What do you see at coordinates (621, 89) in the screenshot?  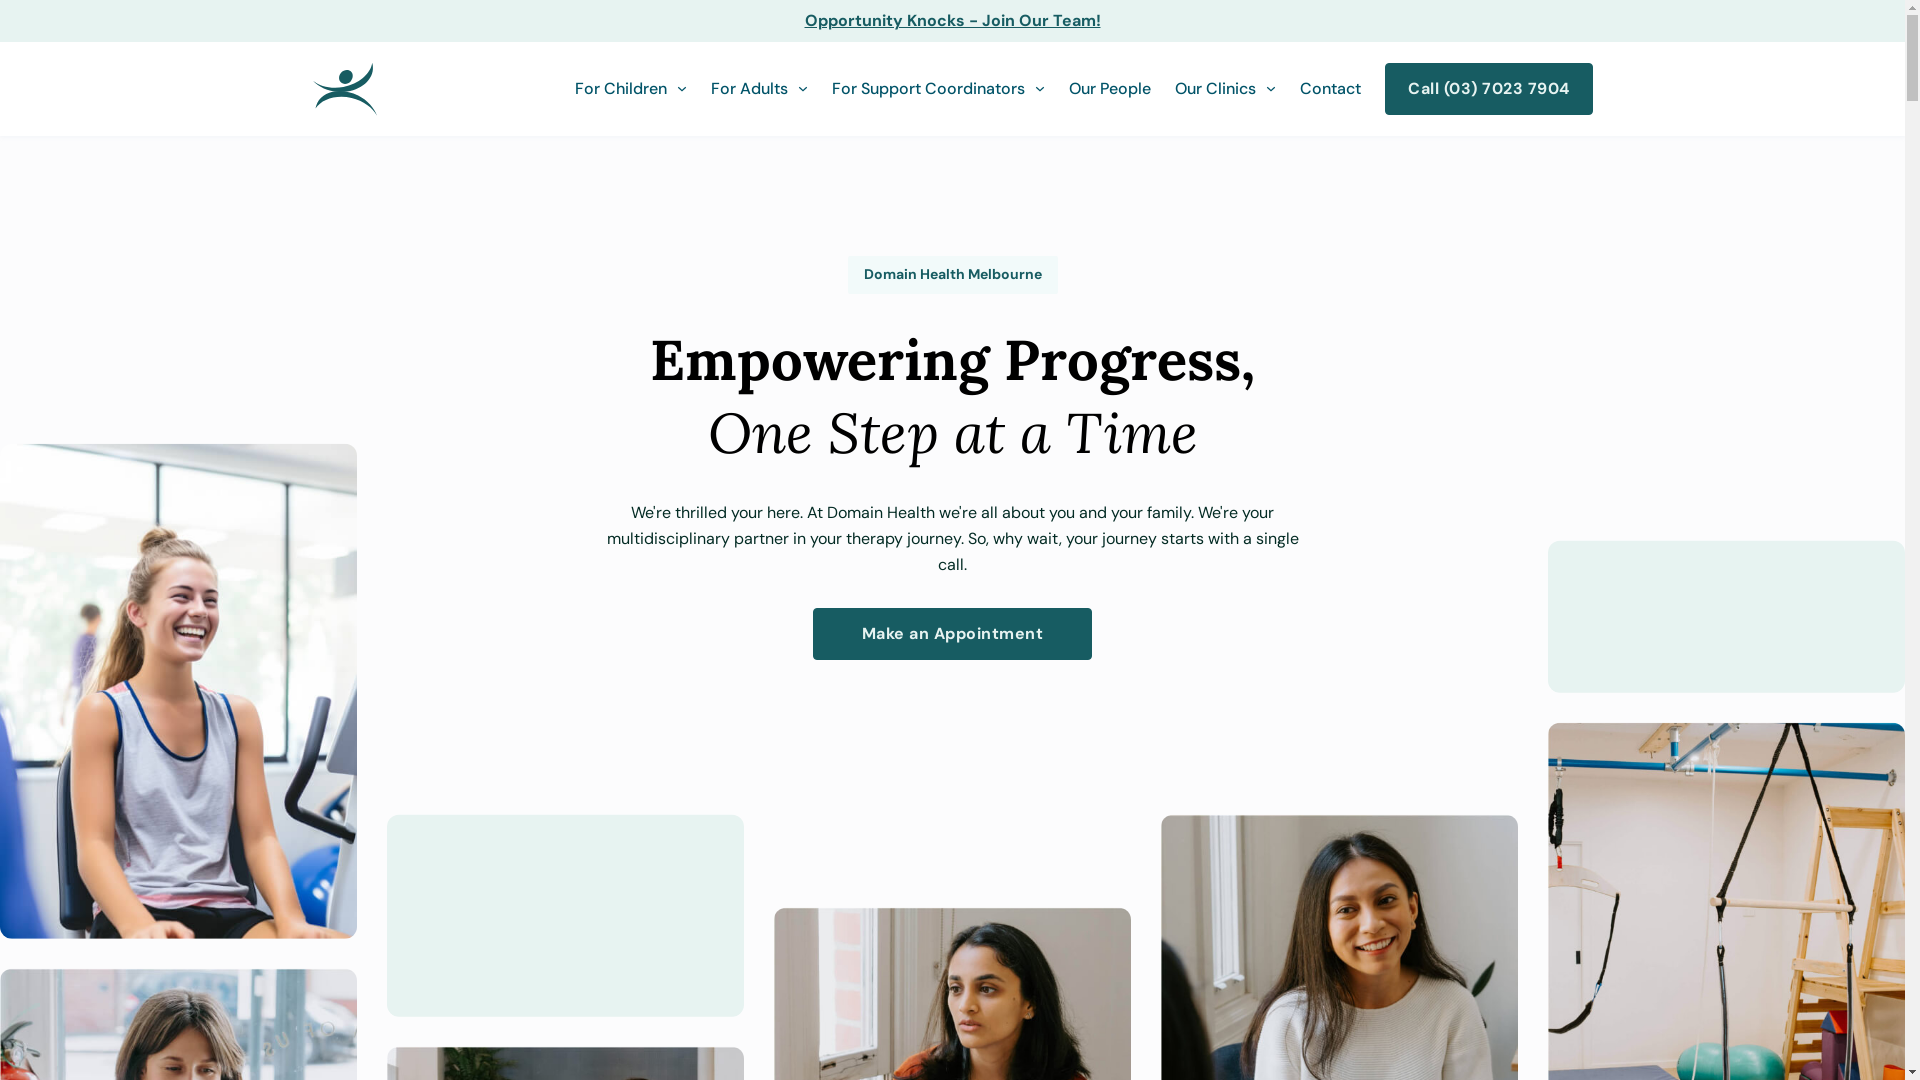 I see `For Children` at bounding box center [621, 89].